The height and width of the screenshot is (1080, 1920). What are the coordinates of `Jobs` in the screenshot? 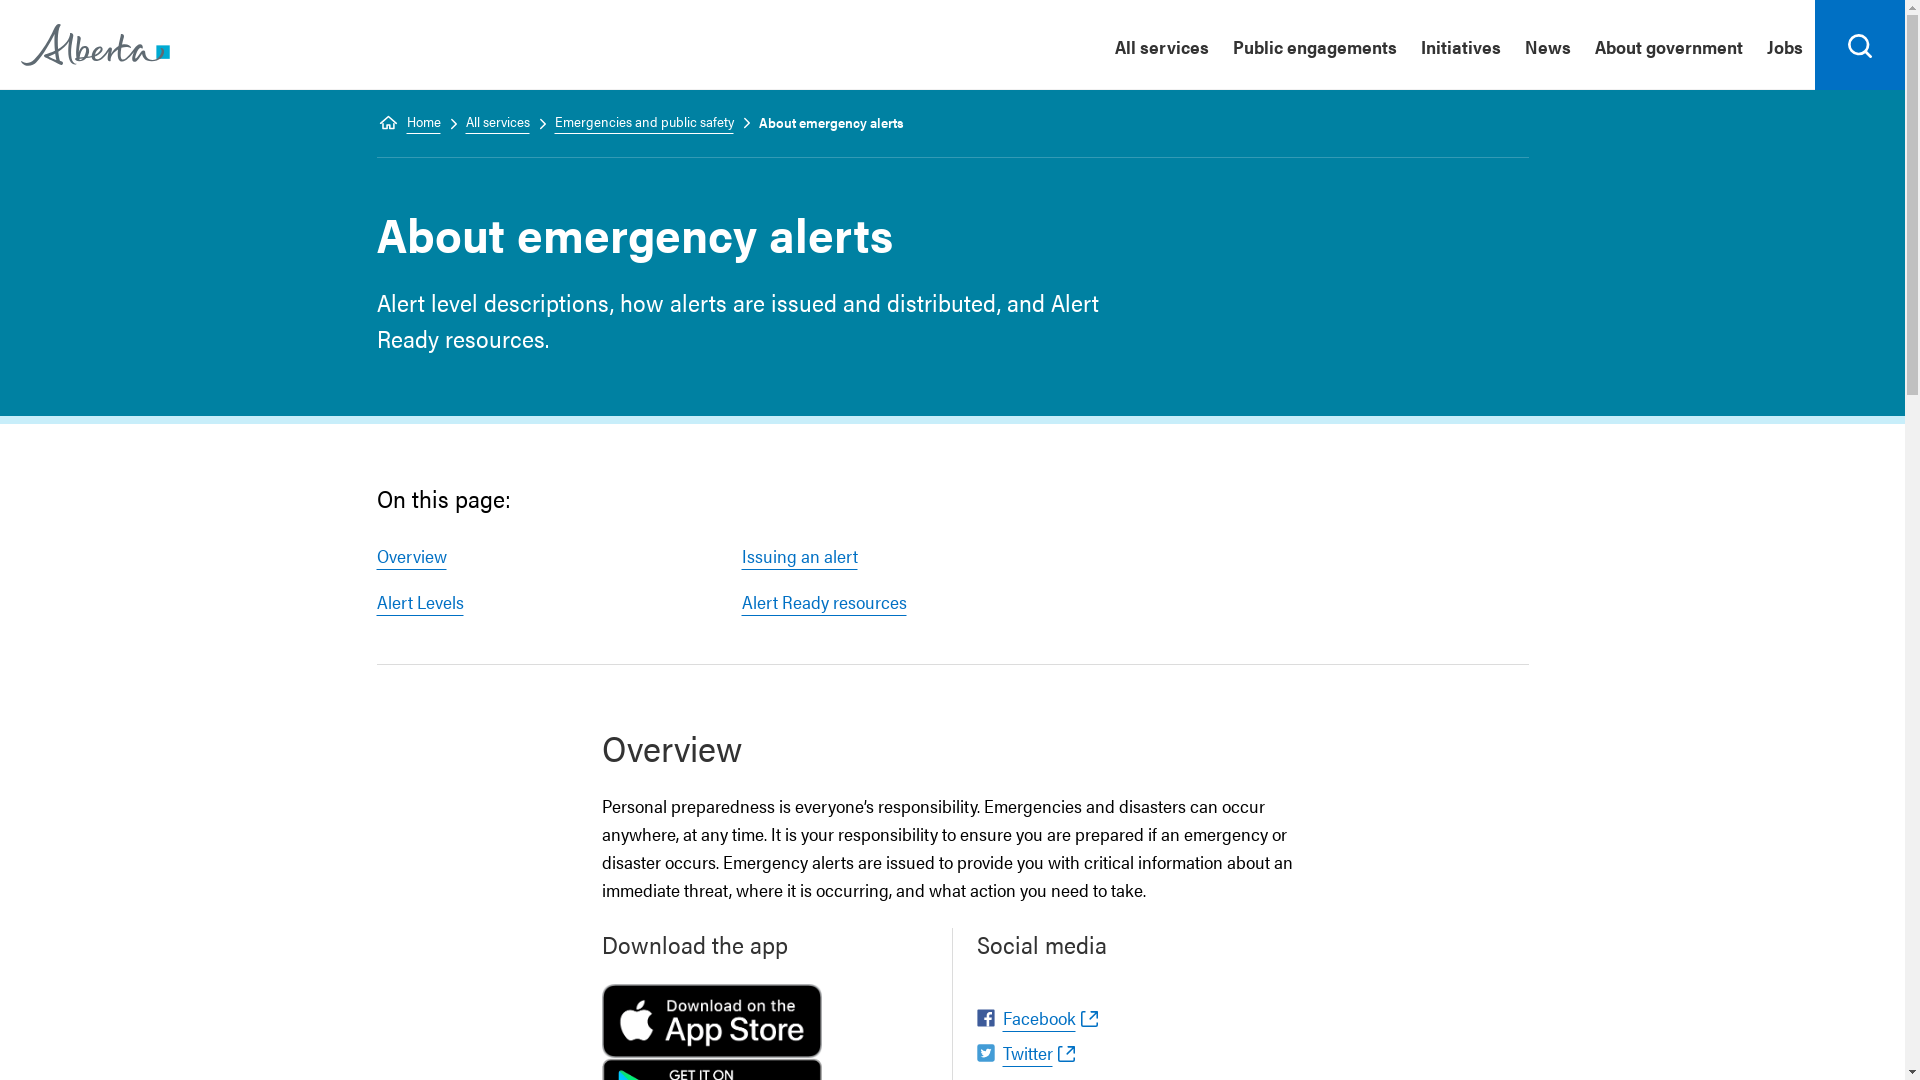 It's located at (1785, 45).